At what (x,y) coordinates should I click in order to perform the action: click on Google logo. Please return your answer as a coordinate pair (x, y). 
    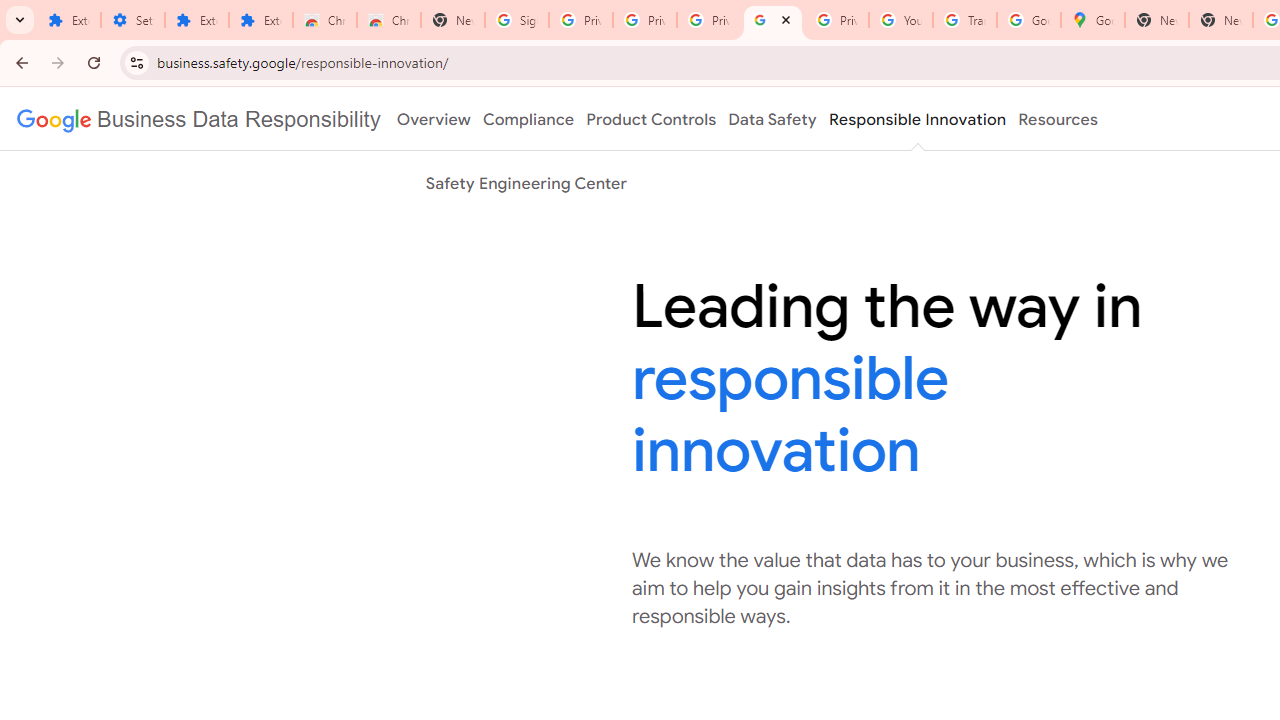
    Looking at the image, I should click on (198, 119).